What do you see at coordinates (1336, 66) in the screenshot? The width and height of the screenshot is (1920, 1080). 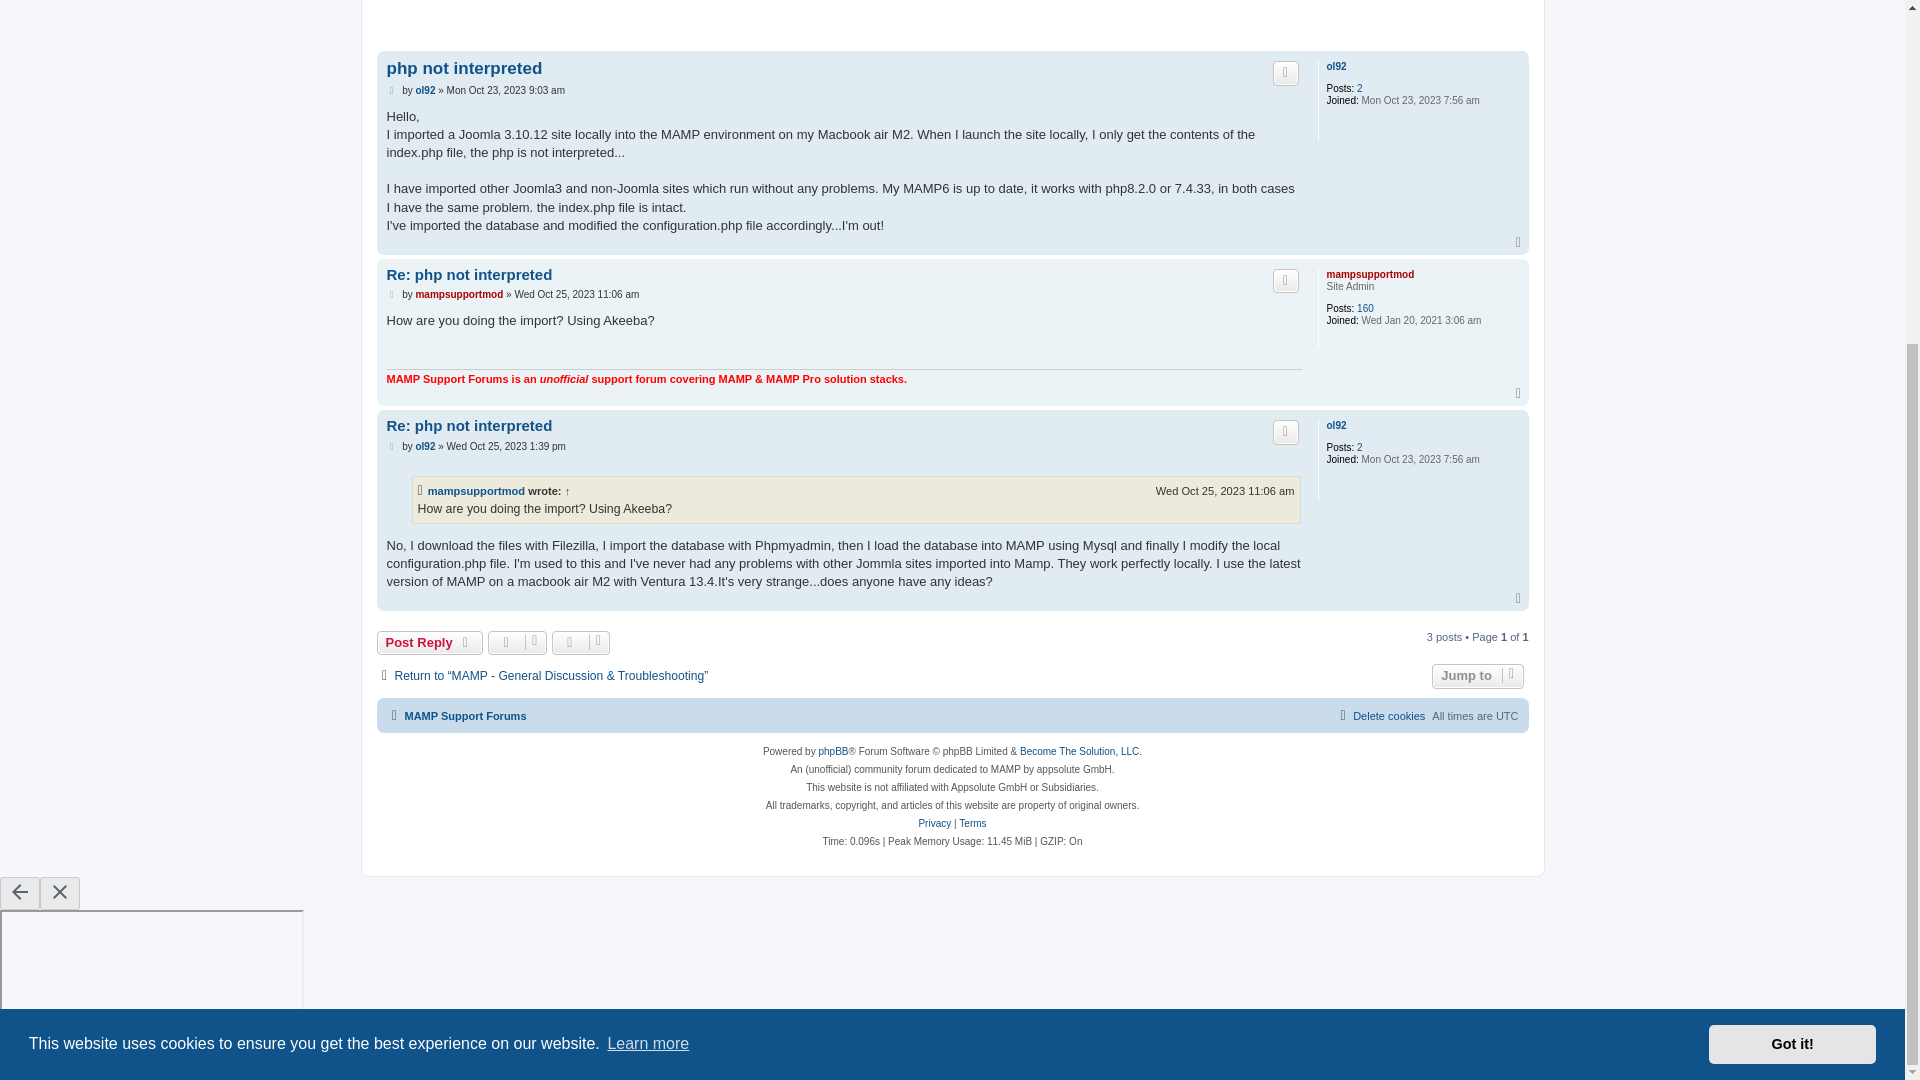 I see `ol92` at bounding box center [1336, 66].